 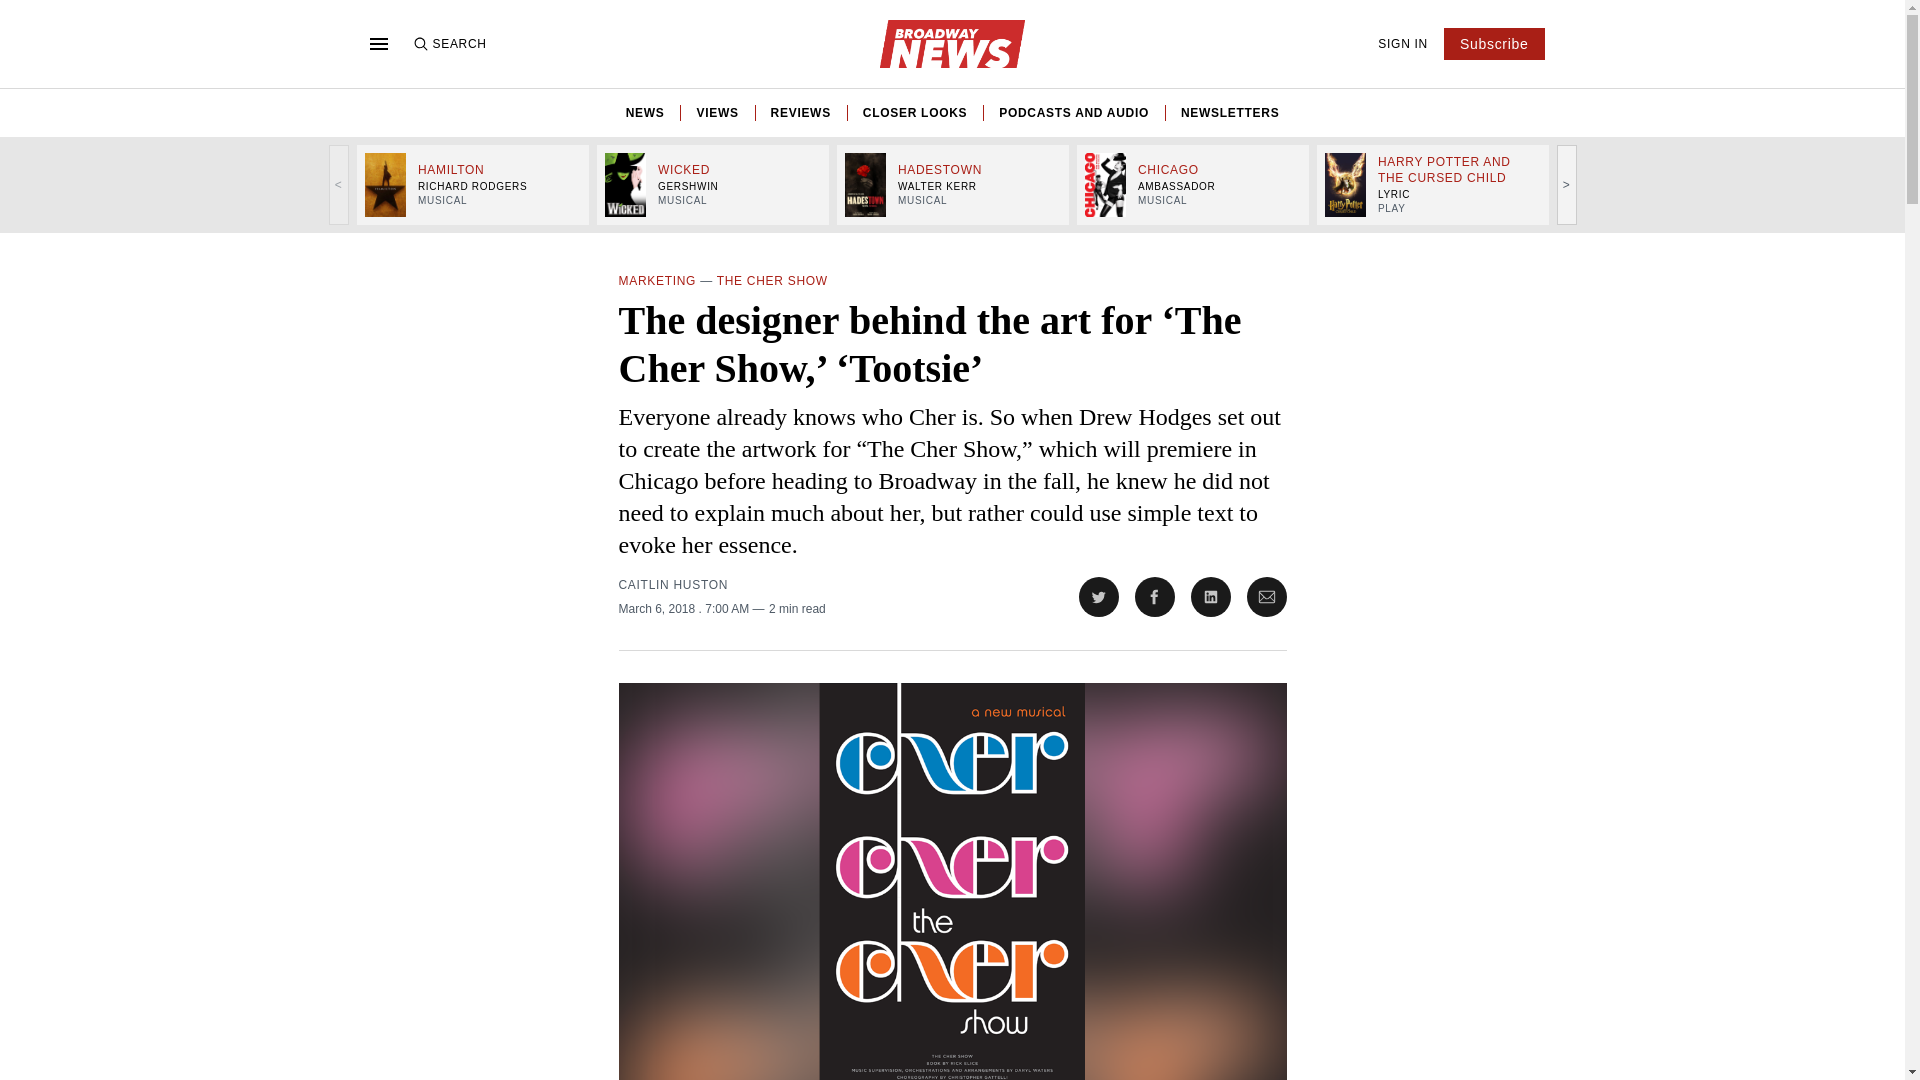 What do you see at coordinates (716, 112) in the screenshot?
I see `VIEWS` at bounding box center [716, 112].